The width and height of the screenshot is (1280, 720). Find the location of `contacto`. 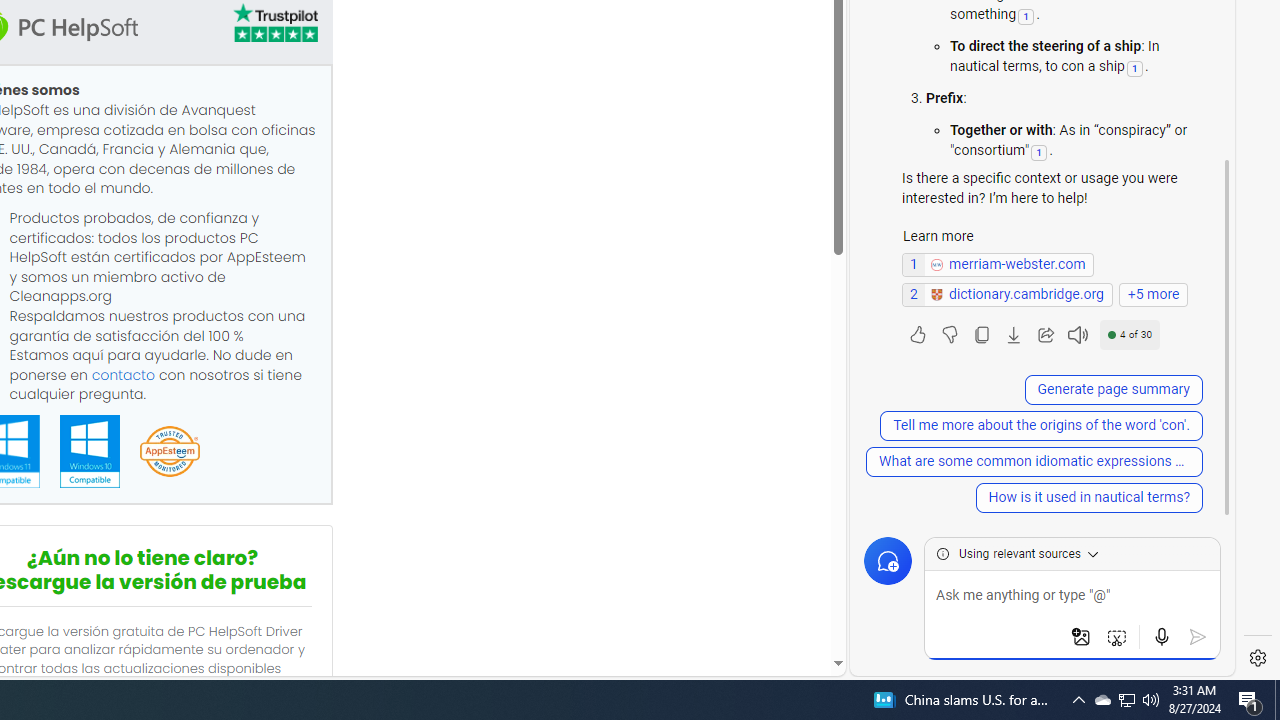

contacto is located at coordinates (123, 374).